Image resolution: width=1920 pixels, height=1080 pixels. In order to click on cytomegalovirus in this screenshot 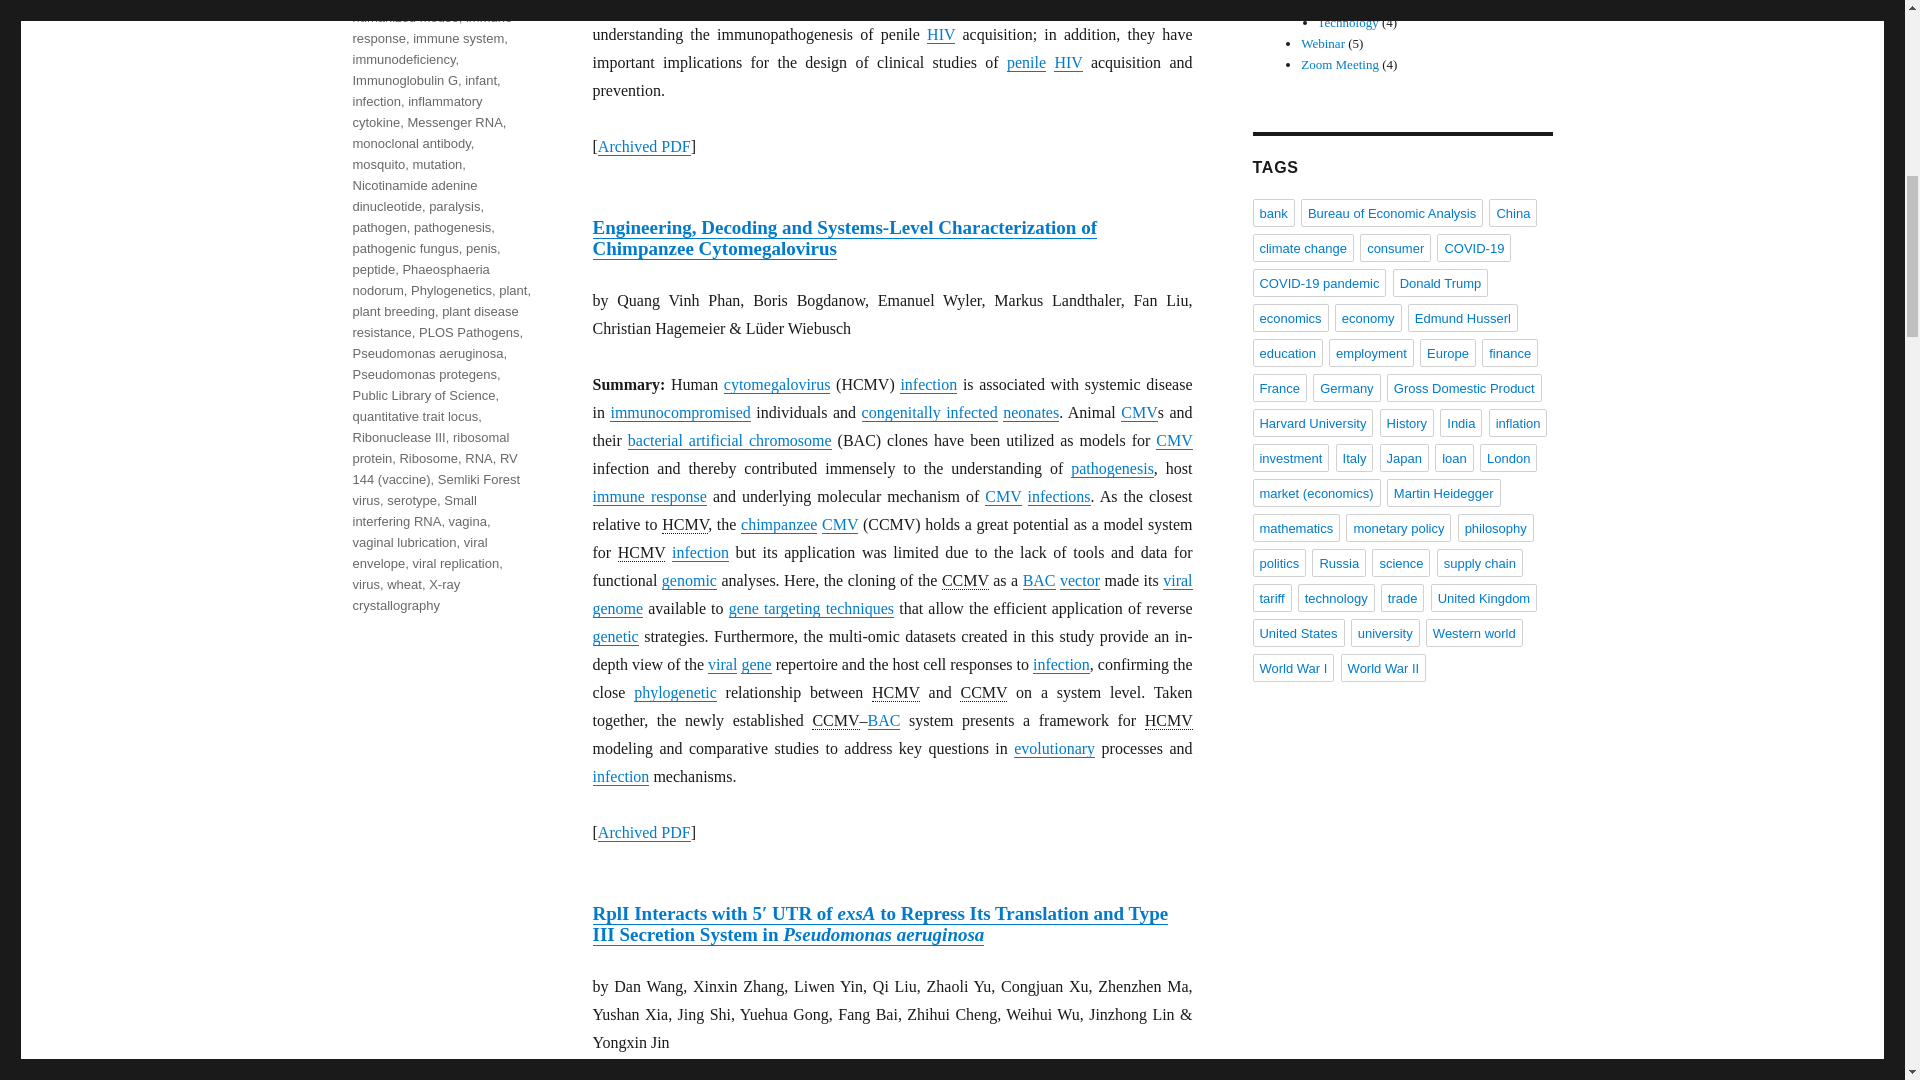, I will do `click(1002, 497)`.